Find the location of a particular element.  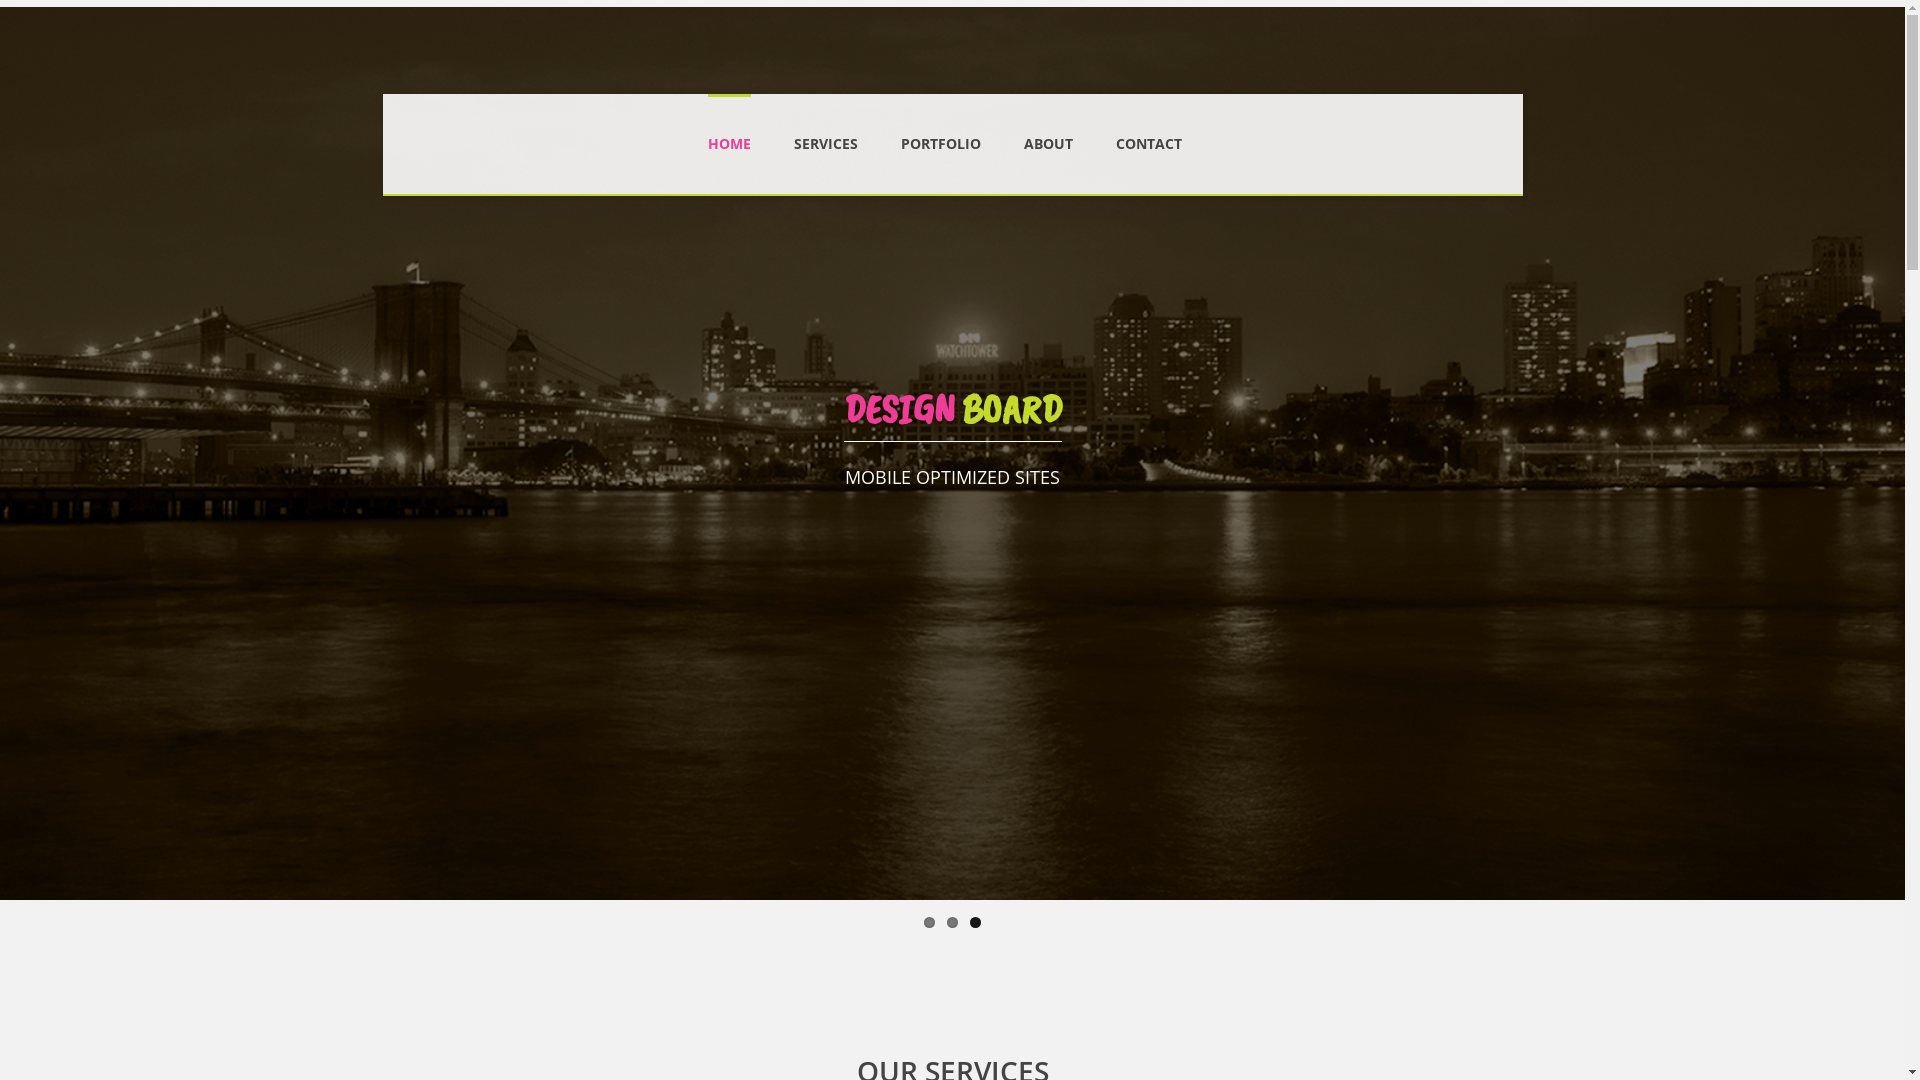

PORTFOLIO is located at coordinates (941, 125).